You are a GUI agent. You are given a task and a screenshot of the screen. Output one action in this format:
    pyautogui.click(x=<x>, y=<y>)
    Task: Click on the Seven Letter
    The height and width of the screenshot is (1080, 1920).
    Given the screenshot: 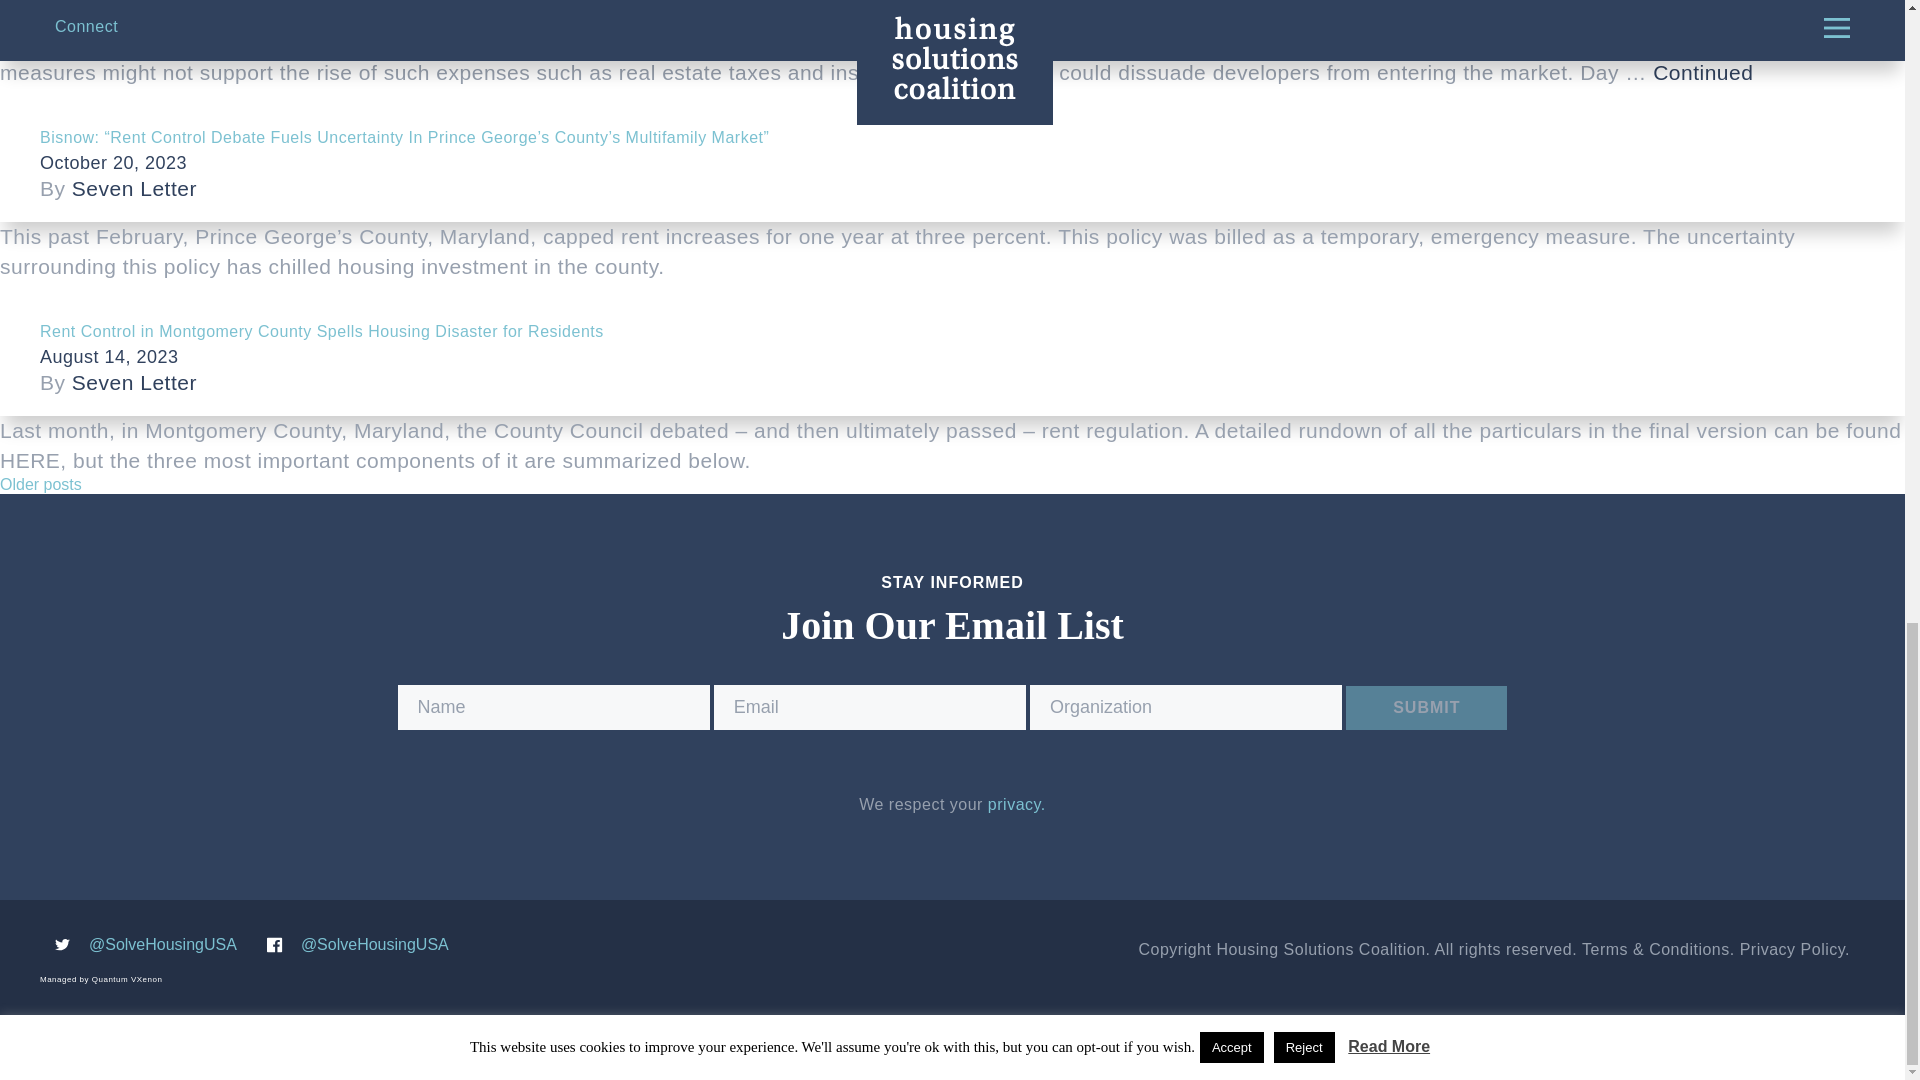 What is the action you would take?
    pyautogui.click(x=134, y=382)
    